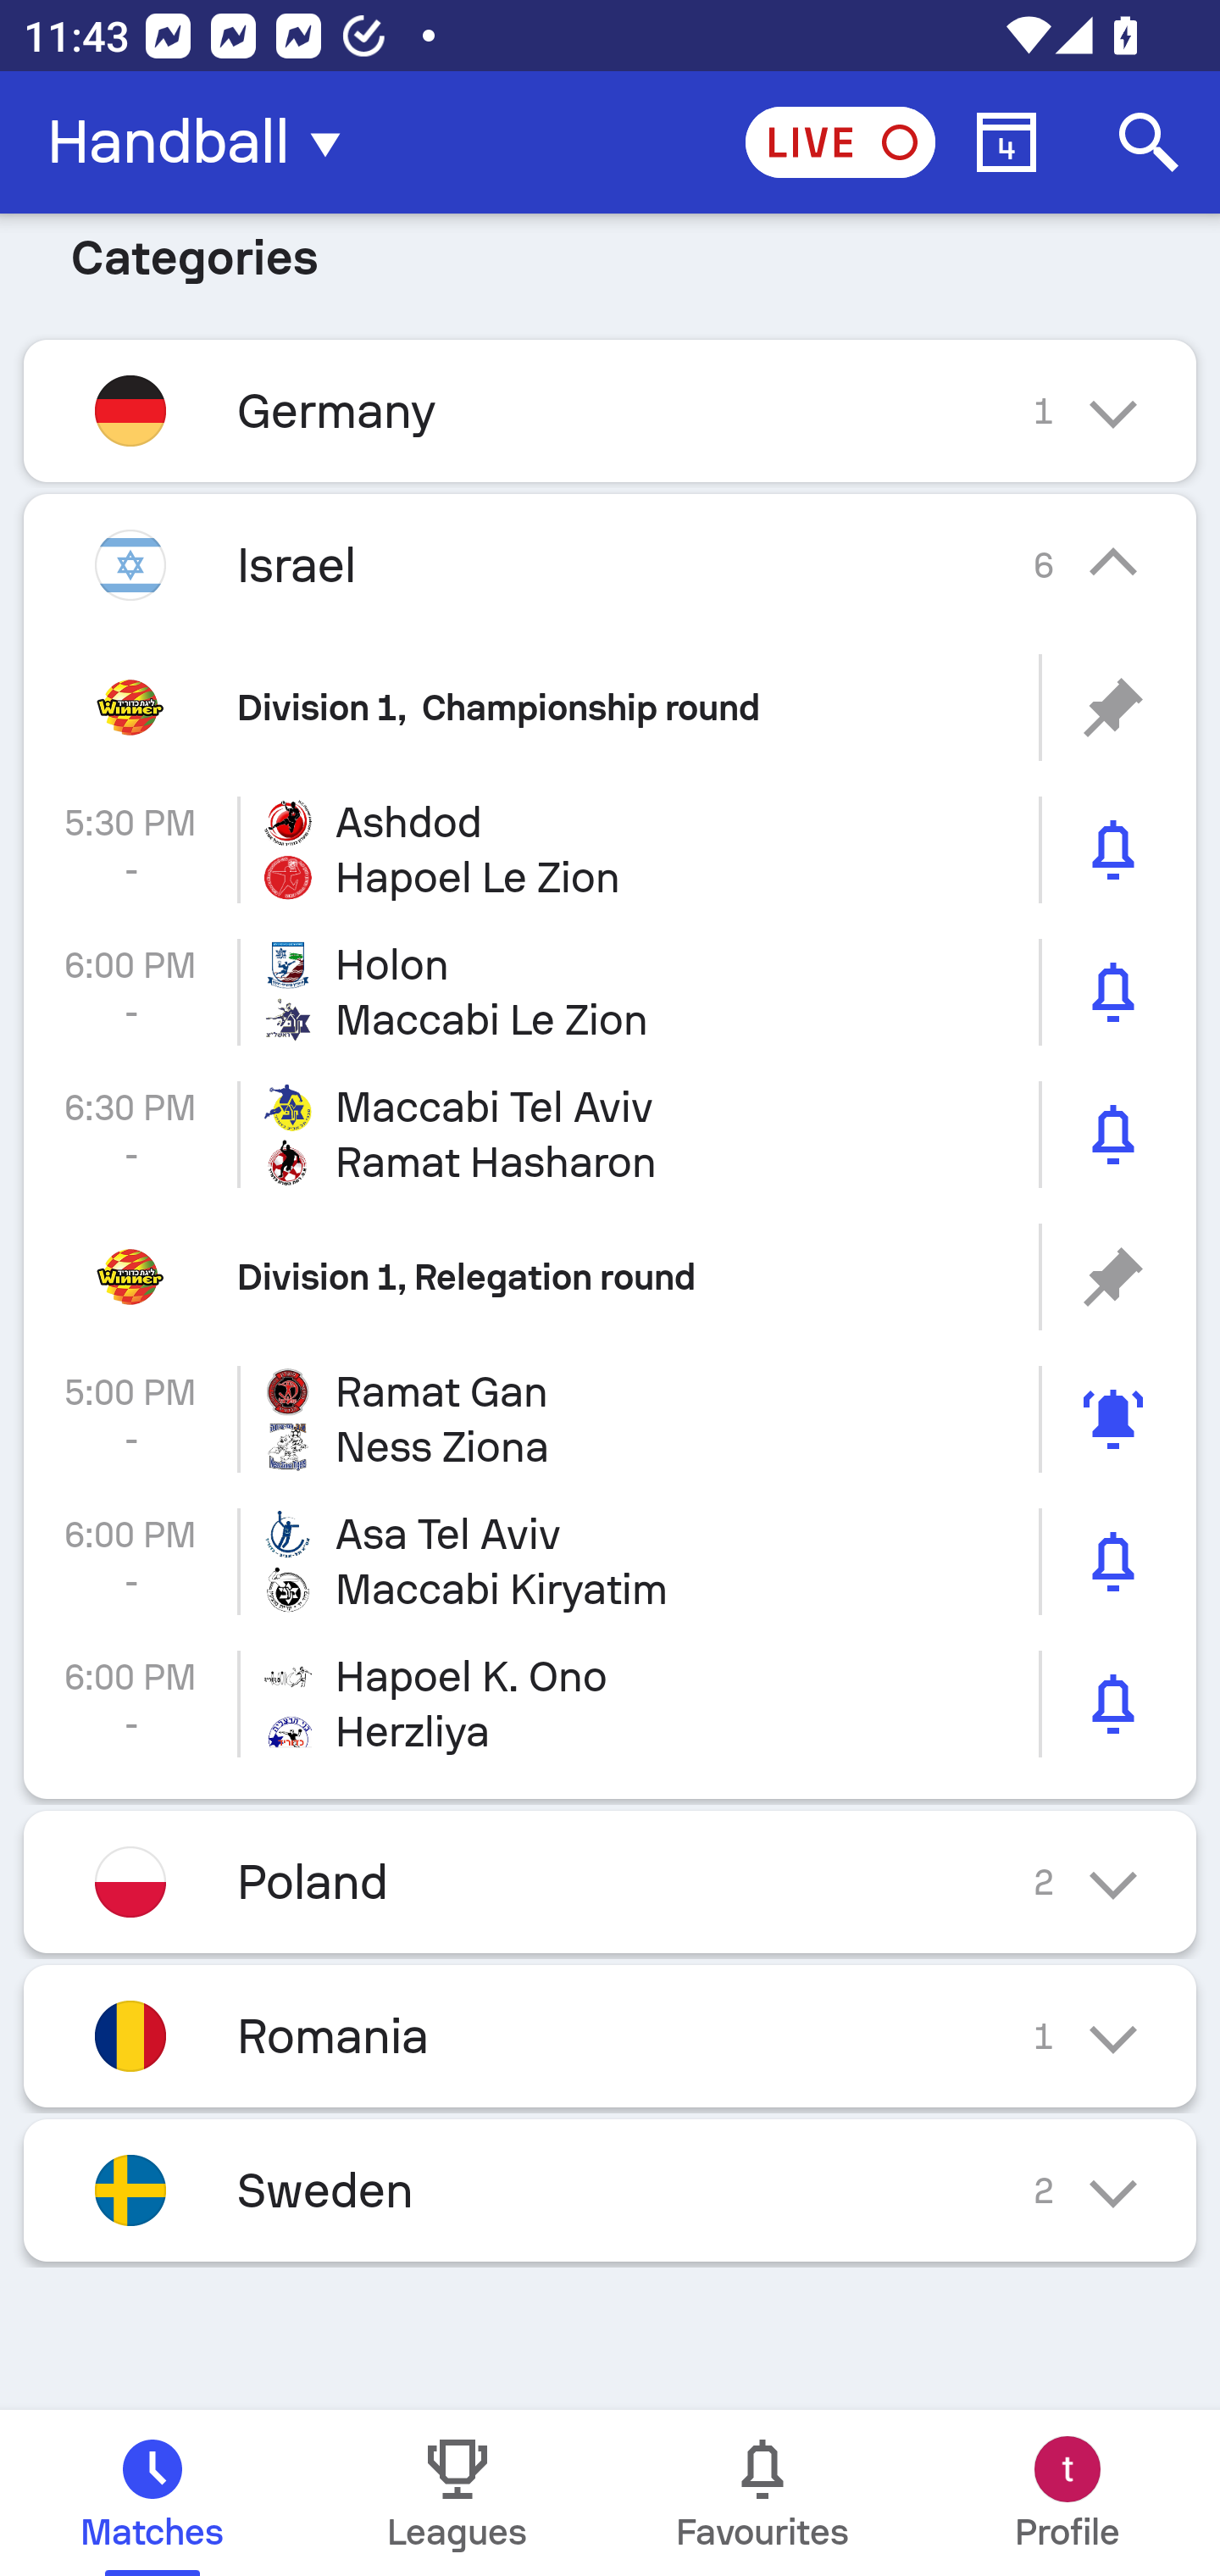 Image resolution: width=1220 pixels, height=2576 pixels. I want to click on Profile, so click(1067, 2493).